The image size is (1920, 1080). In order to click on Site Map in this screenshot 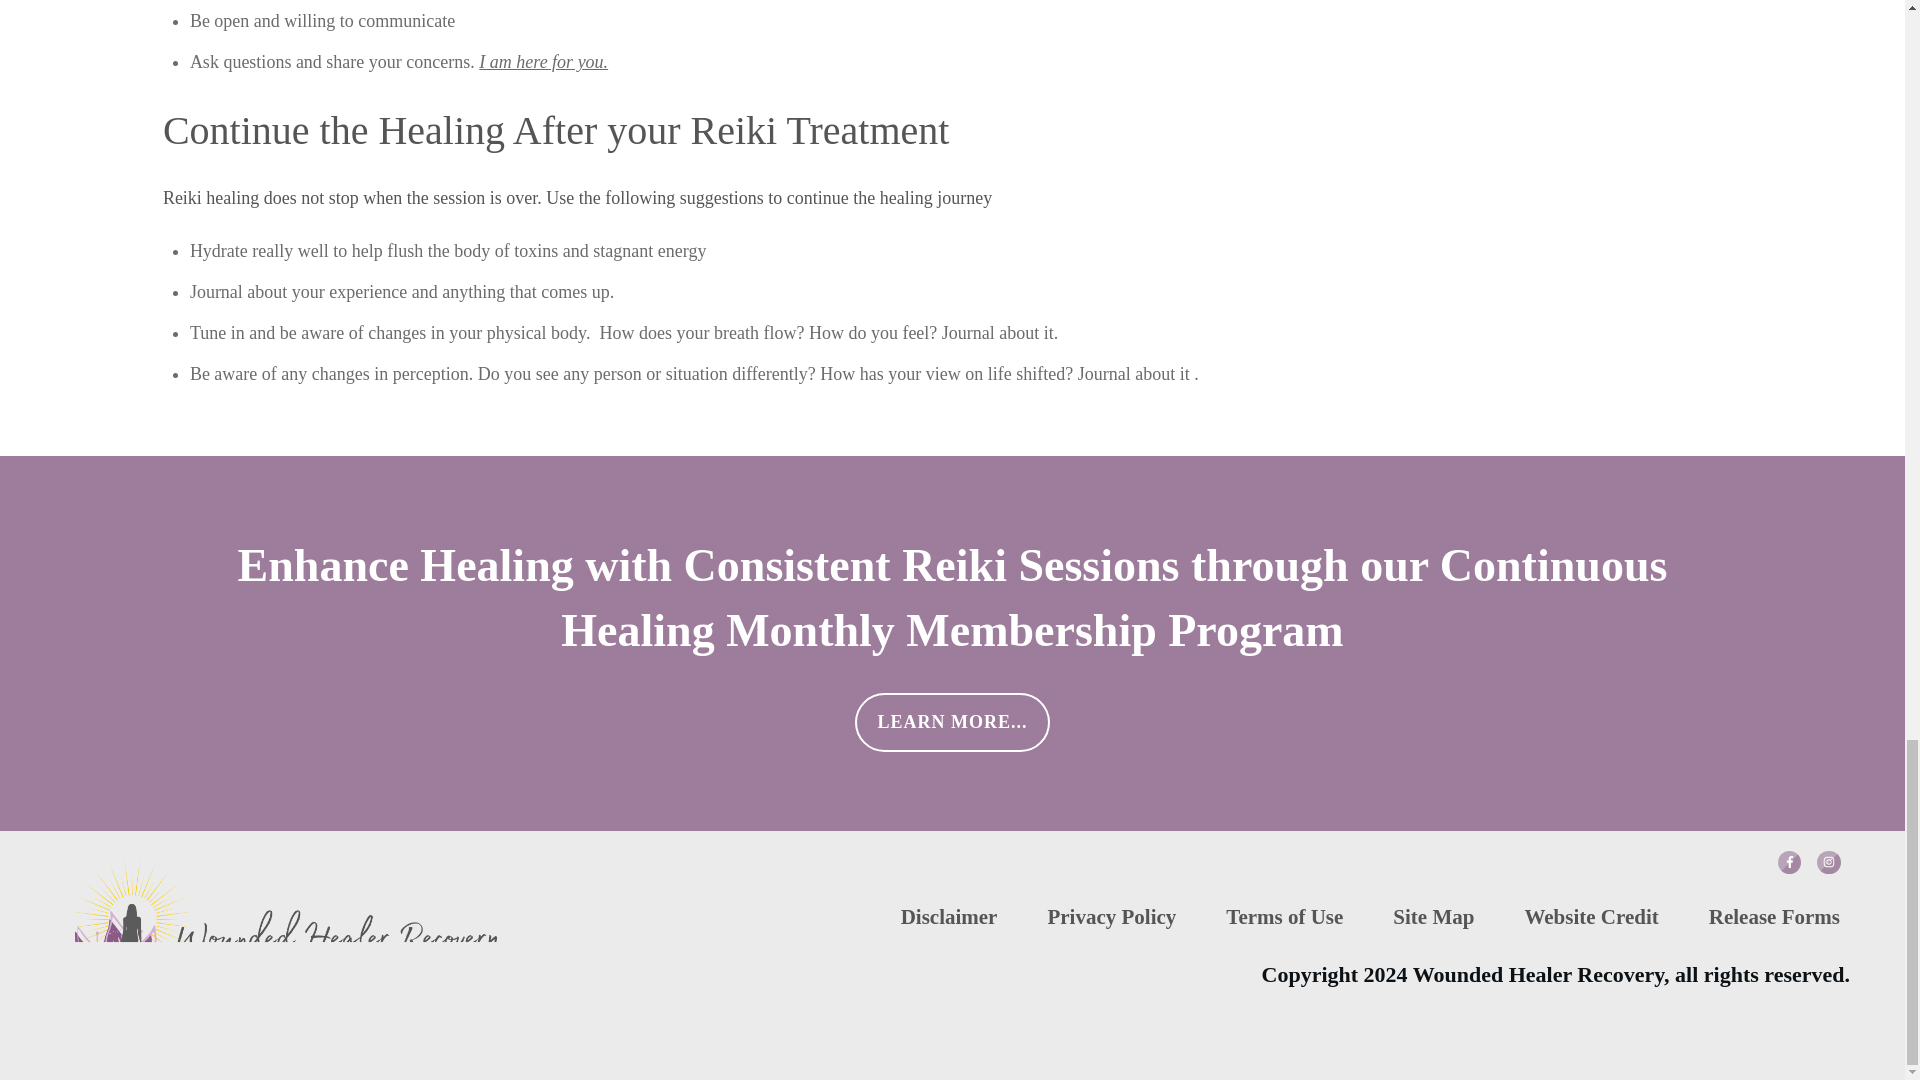, I will do `click(1434, 917)`.